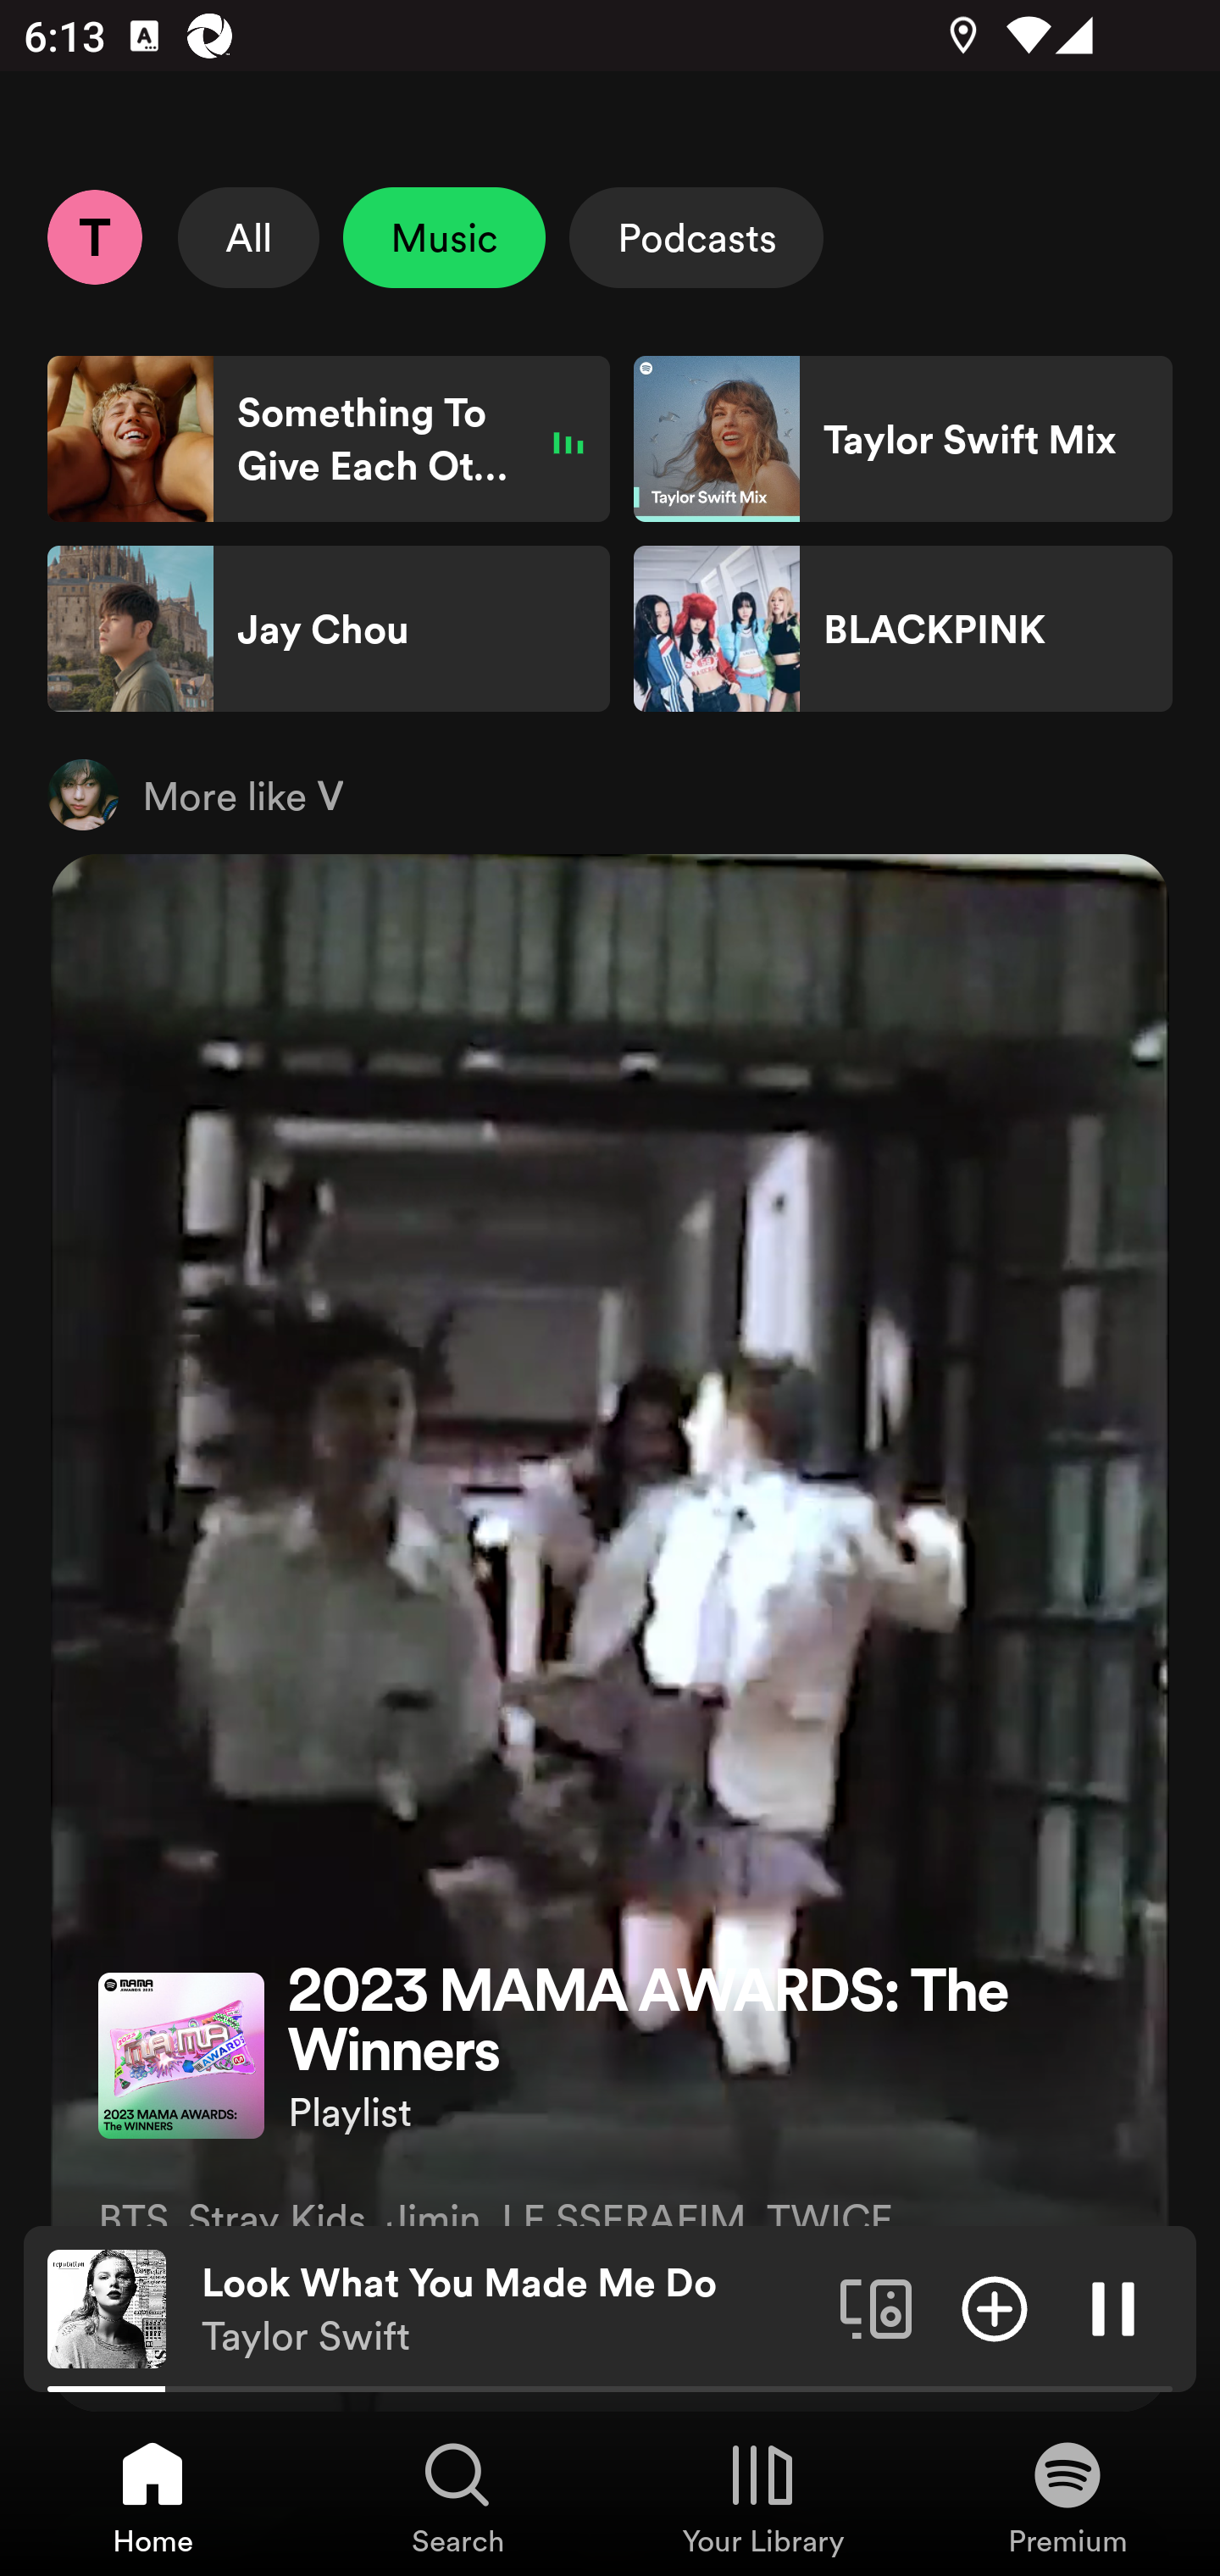 The image size is (1220, 2576). What do you see at coordinates (508, 2309) in the screenshot?
I see `Look What You Made Me Do Taylor Swift` at bounding box center [508, 2309].